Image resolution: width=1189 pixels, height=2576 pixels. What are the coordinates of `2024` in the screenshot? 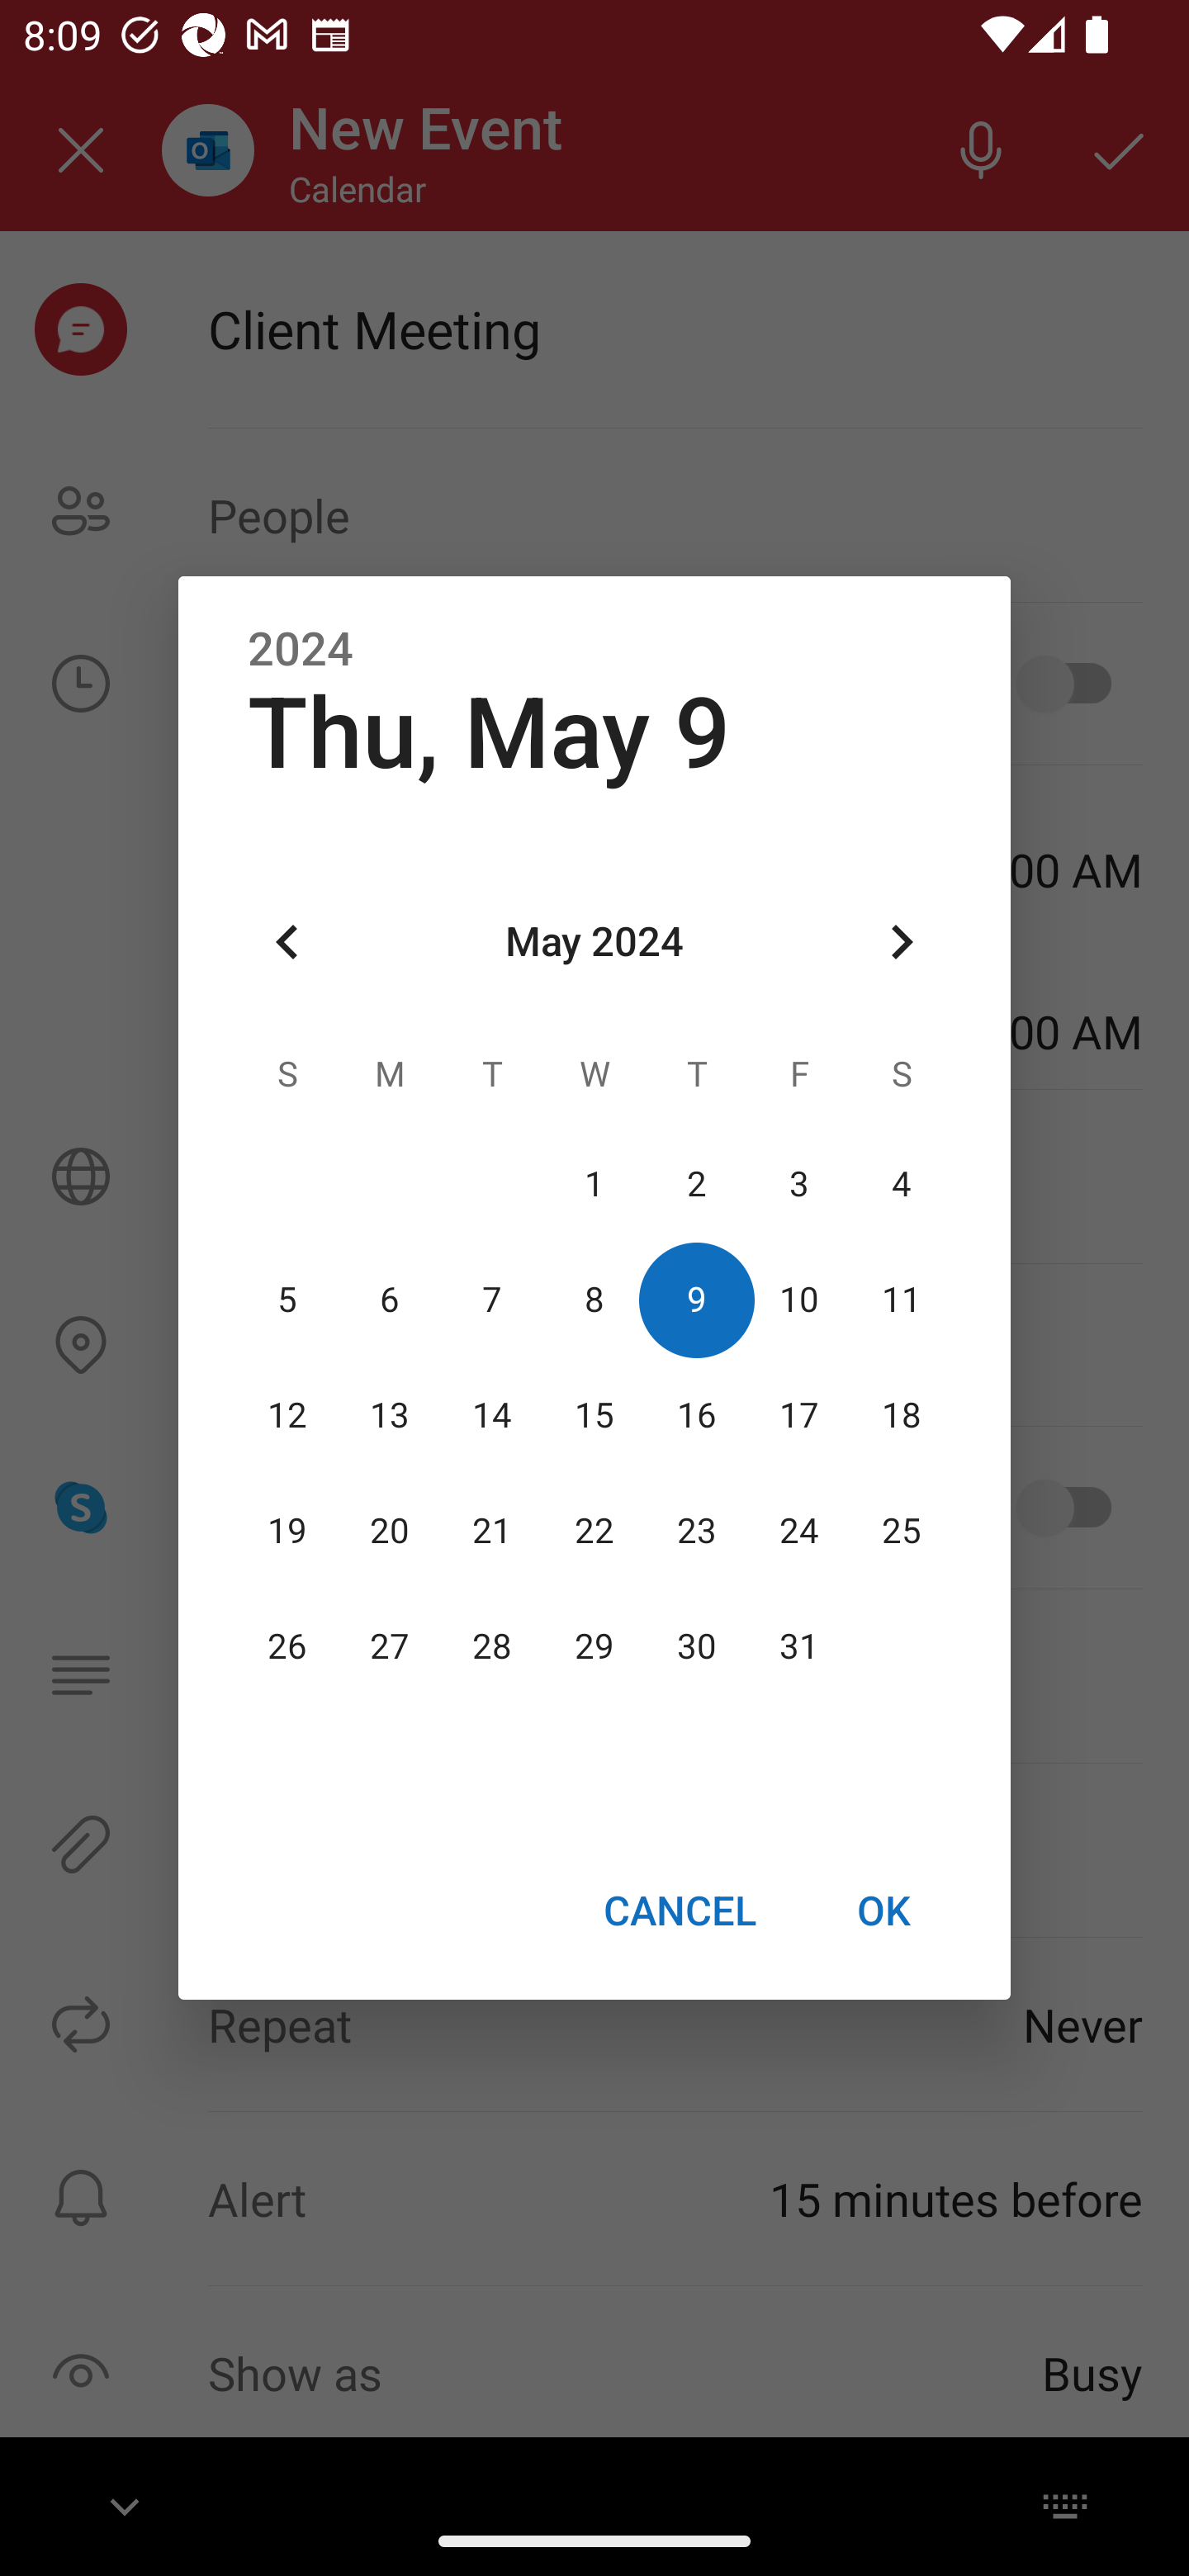 It's located at (301, 650).